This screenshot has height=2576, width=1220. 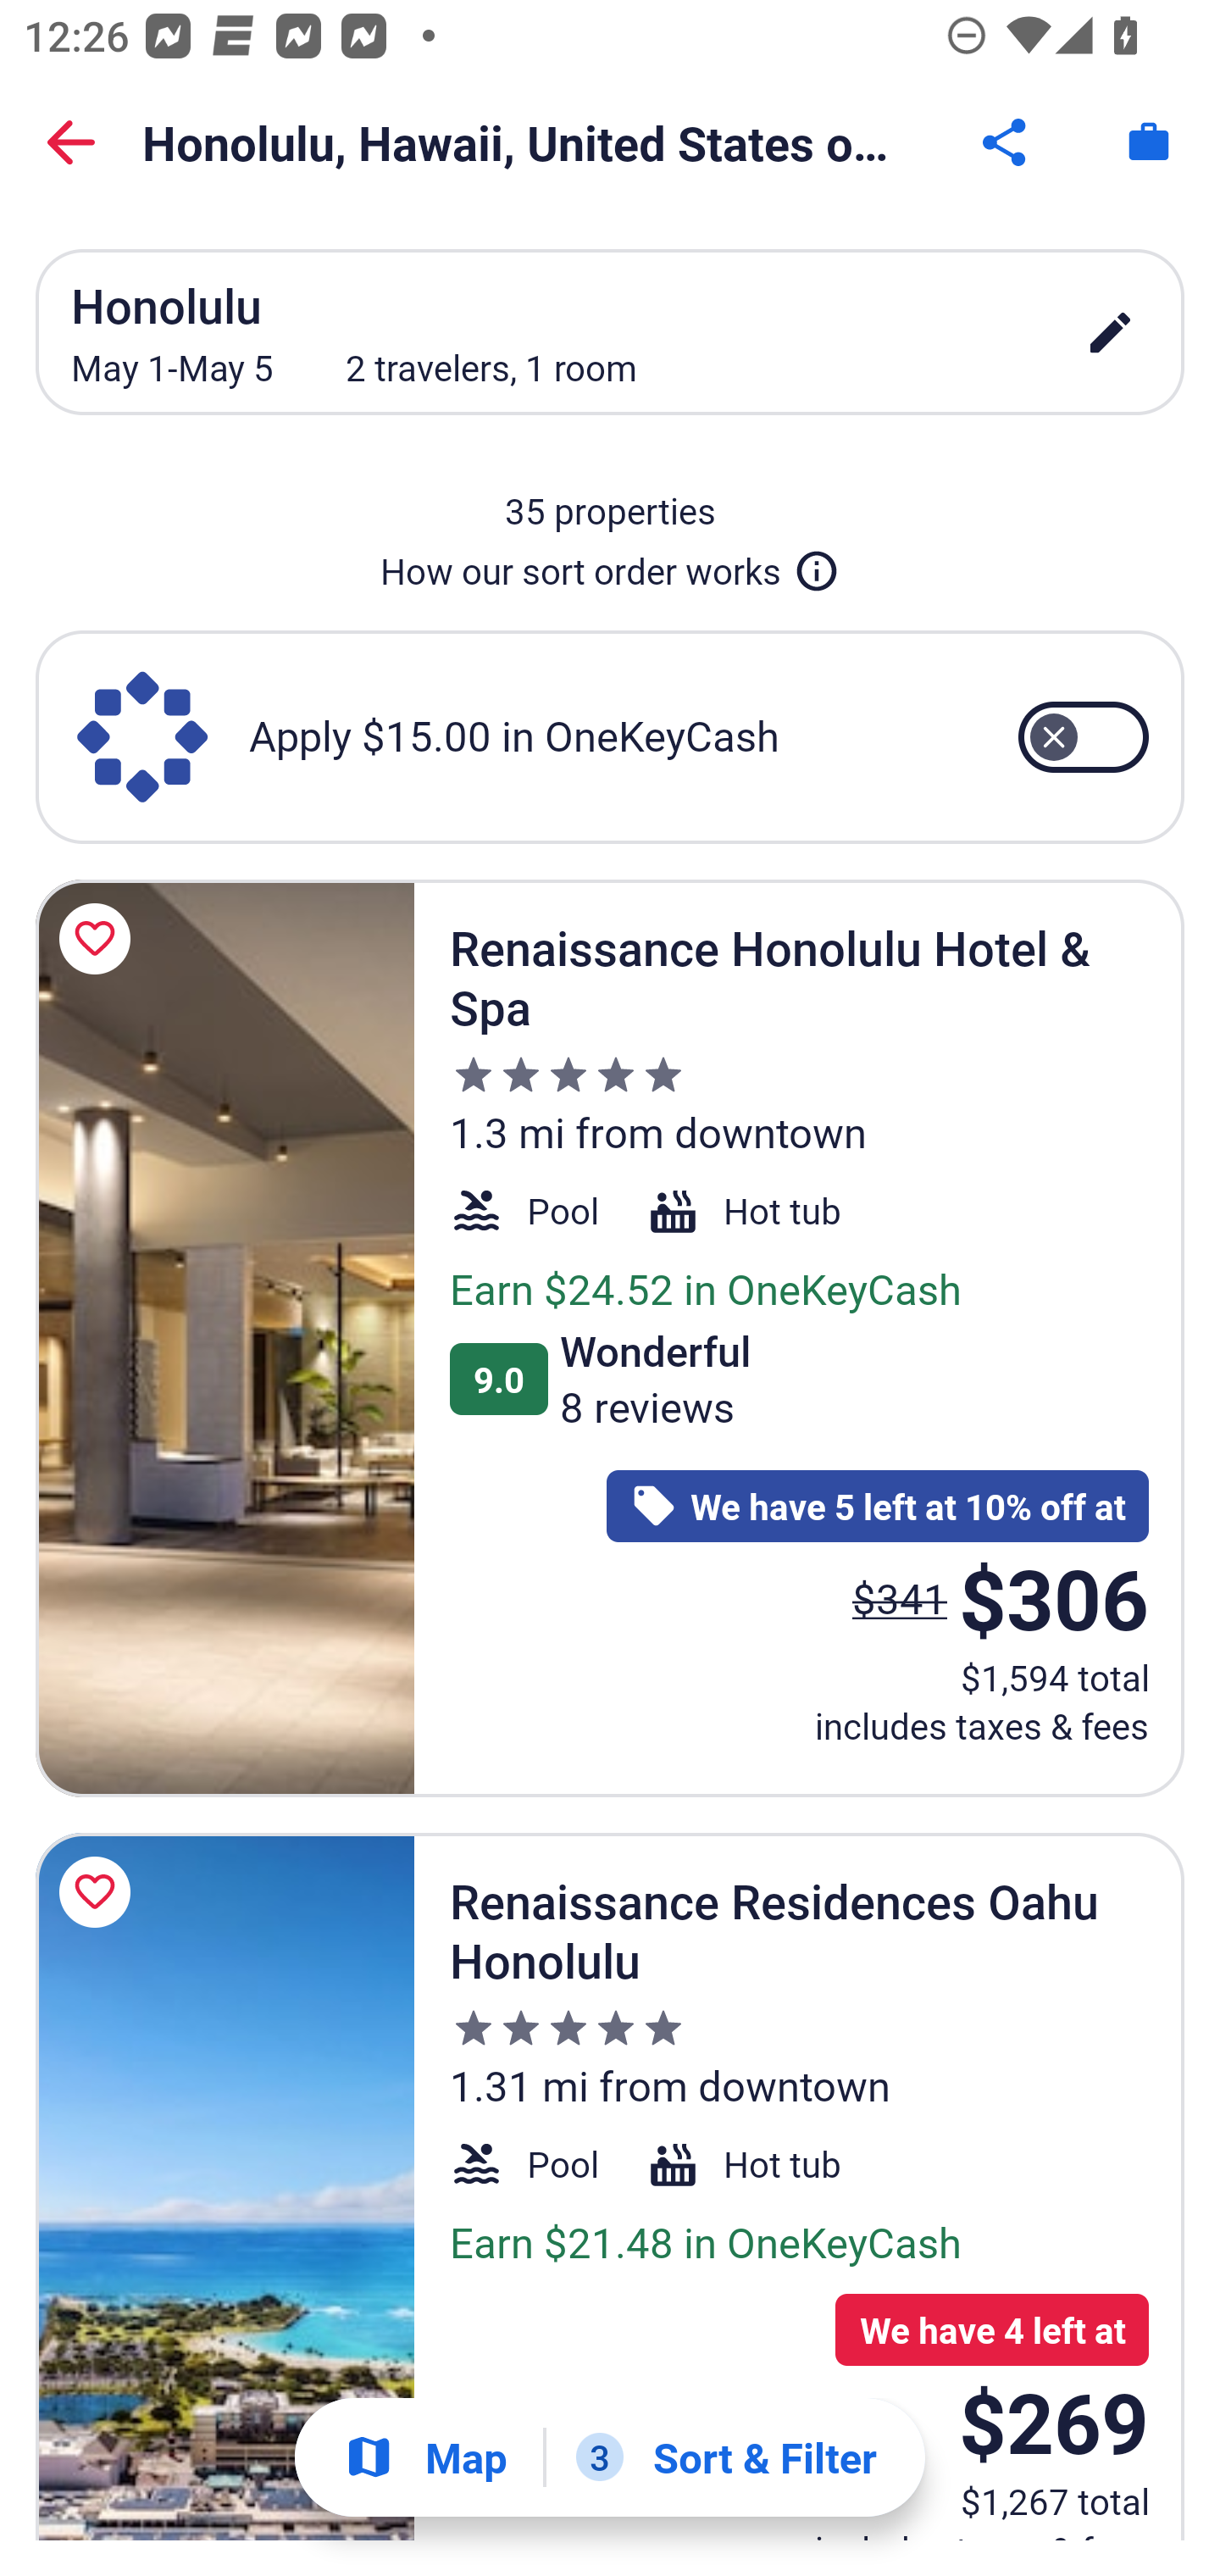 What do you see at coordinates (610, 564) in the screenshot?
I see `How our sort order works` at bounding box center [610, 564].